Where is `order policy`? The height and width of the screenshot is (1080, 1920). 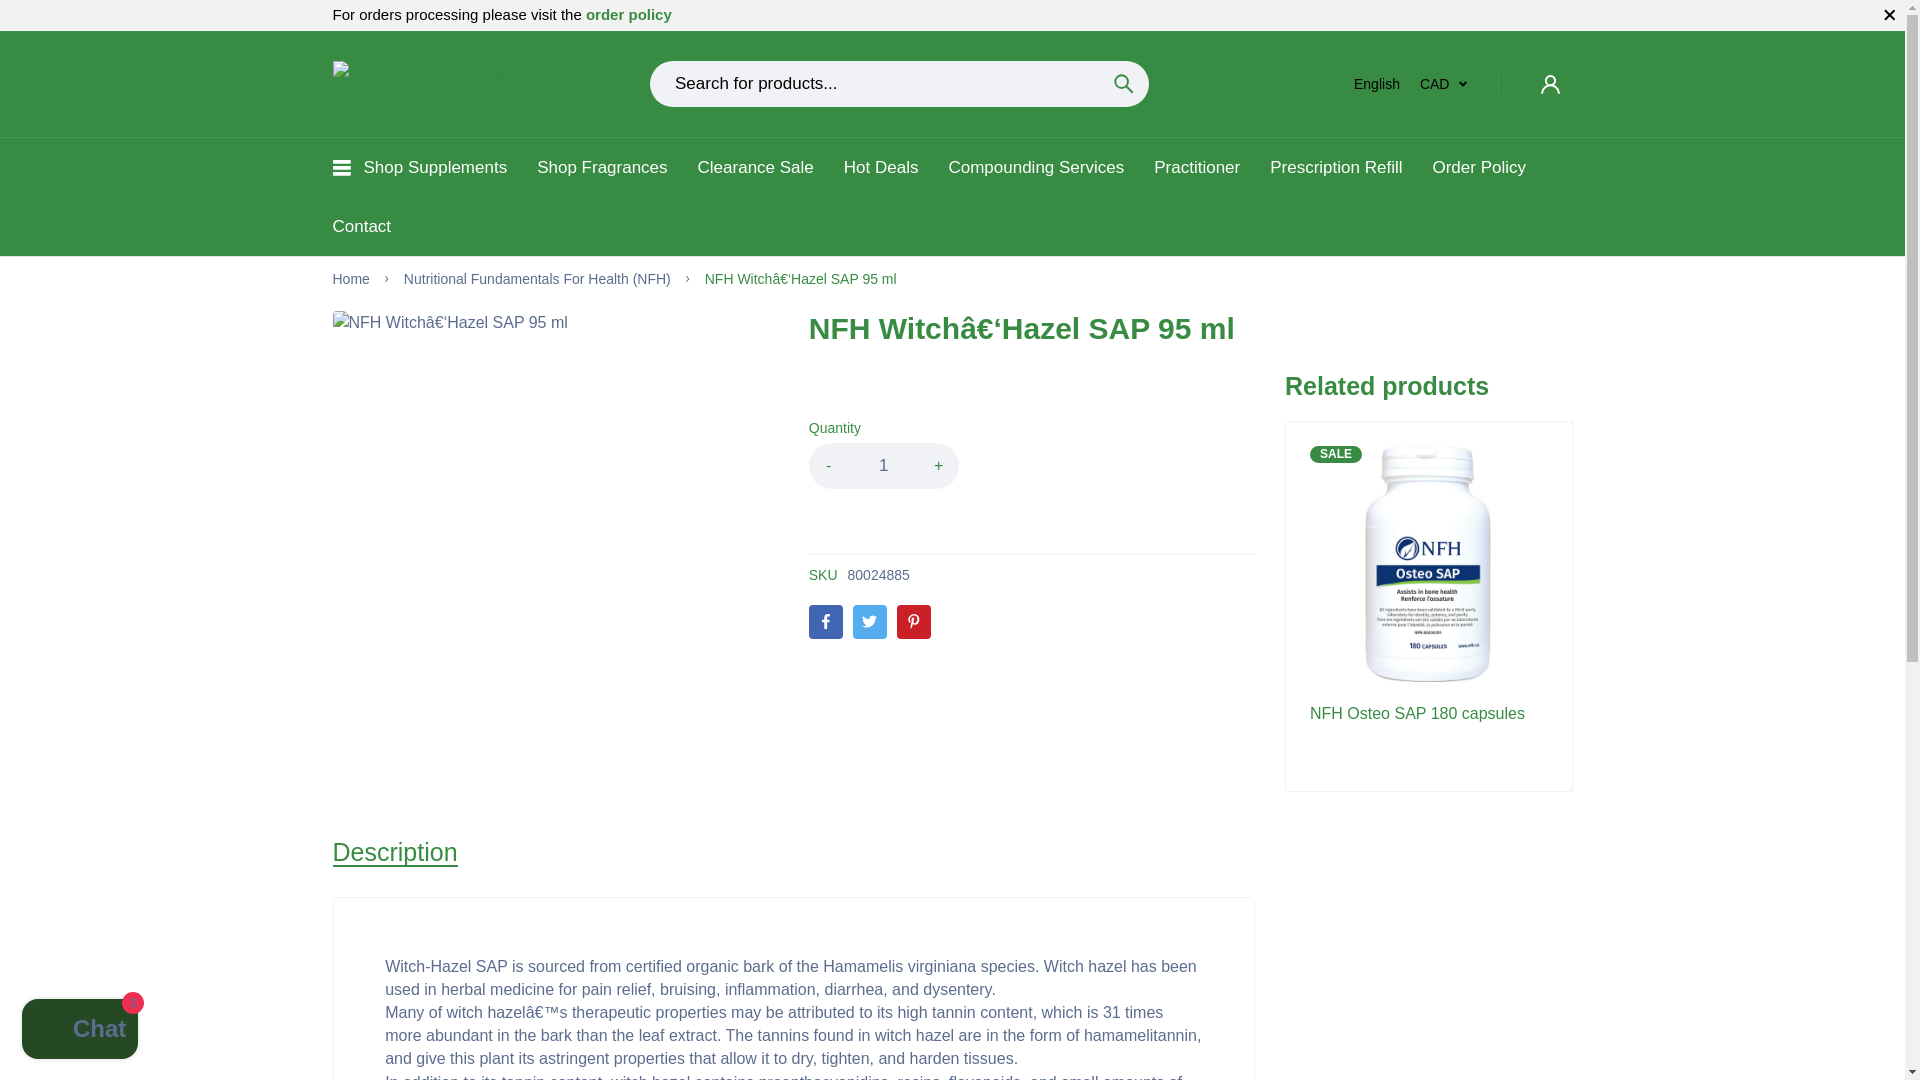
order policy is located at coordinates (628, 14).